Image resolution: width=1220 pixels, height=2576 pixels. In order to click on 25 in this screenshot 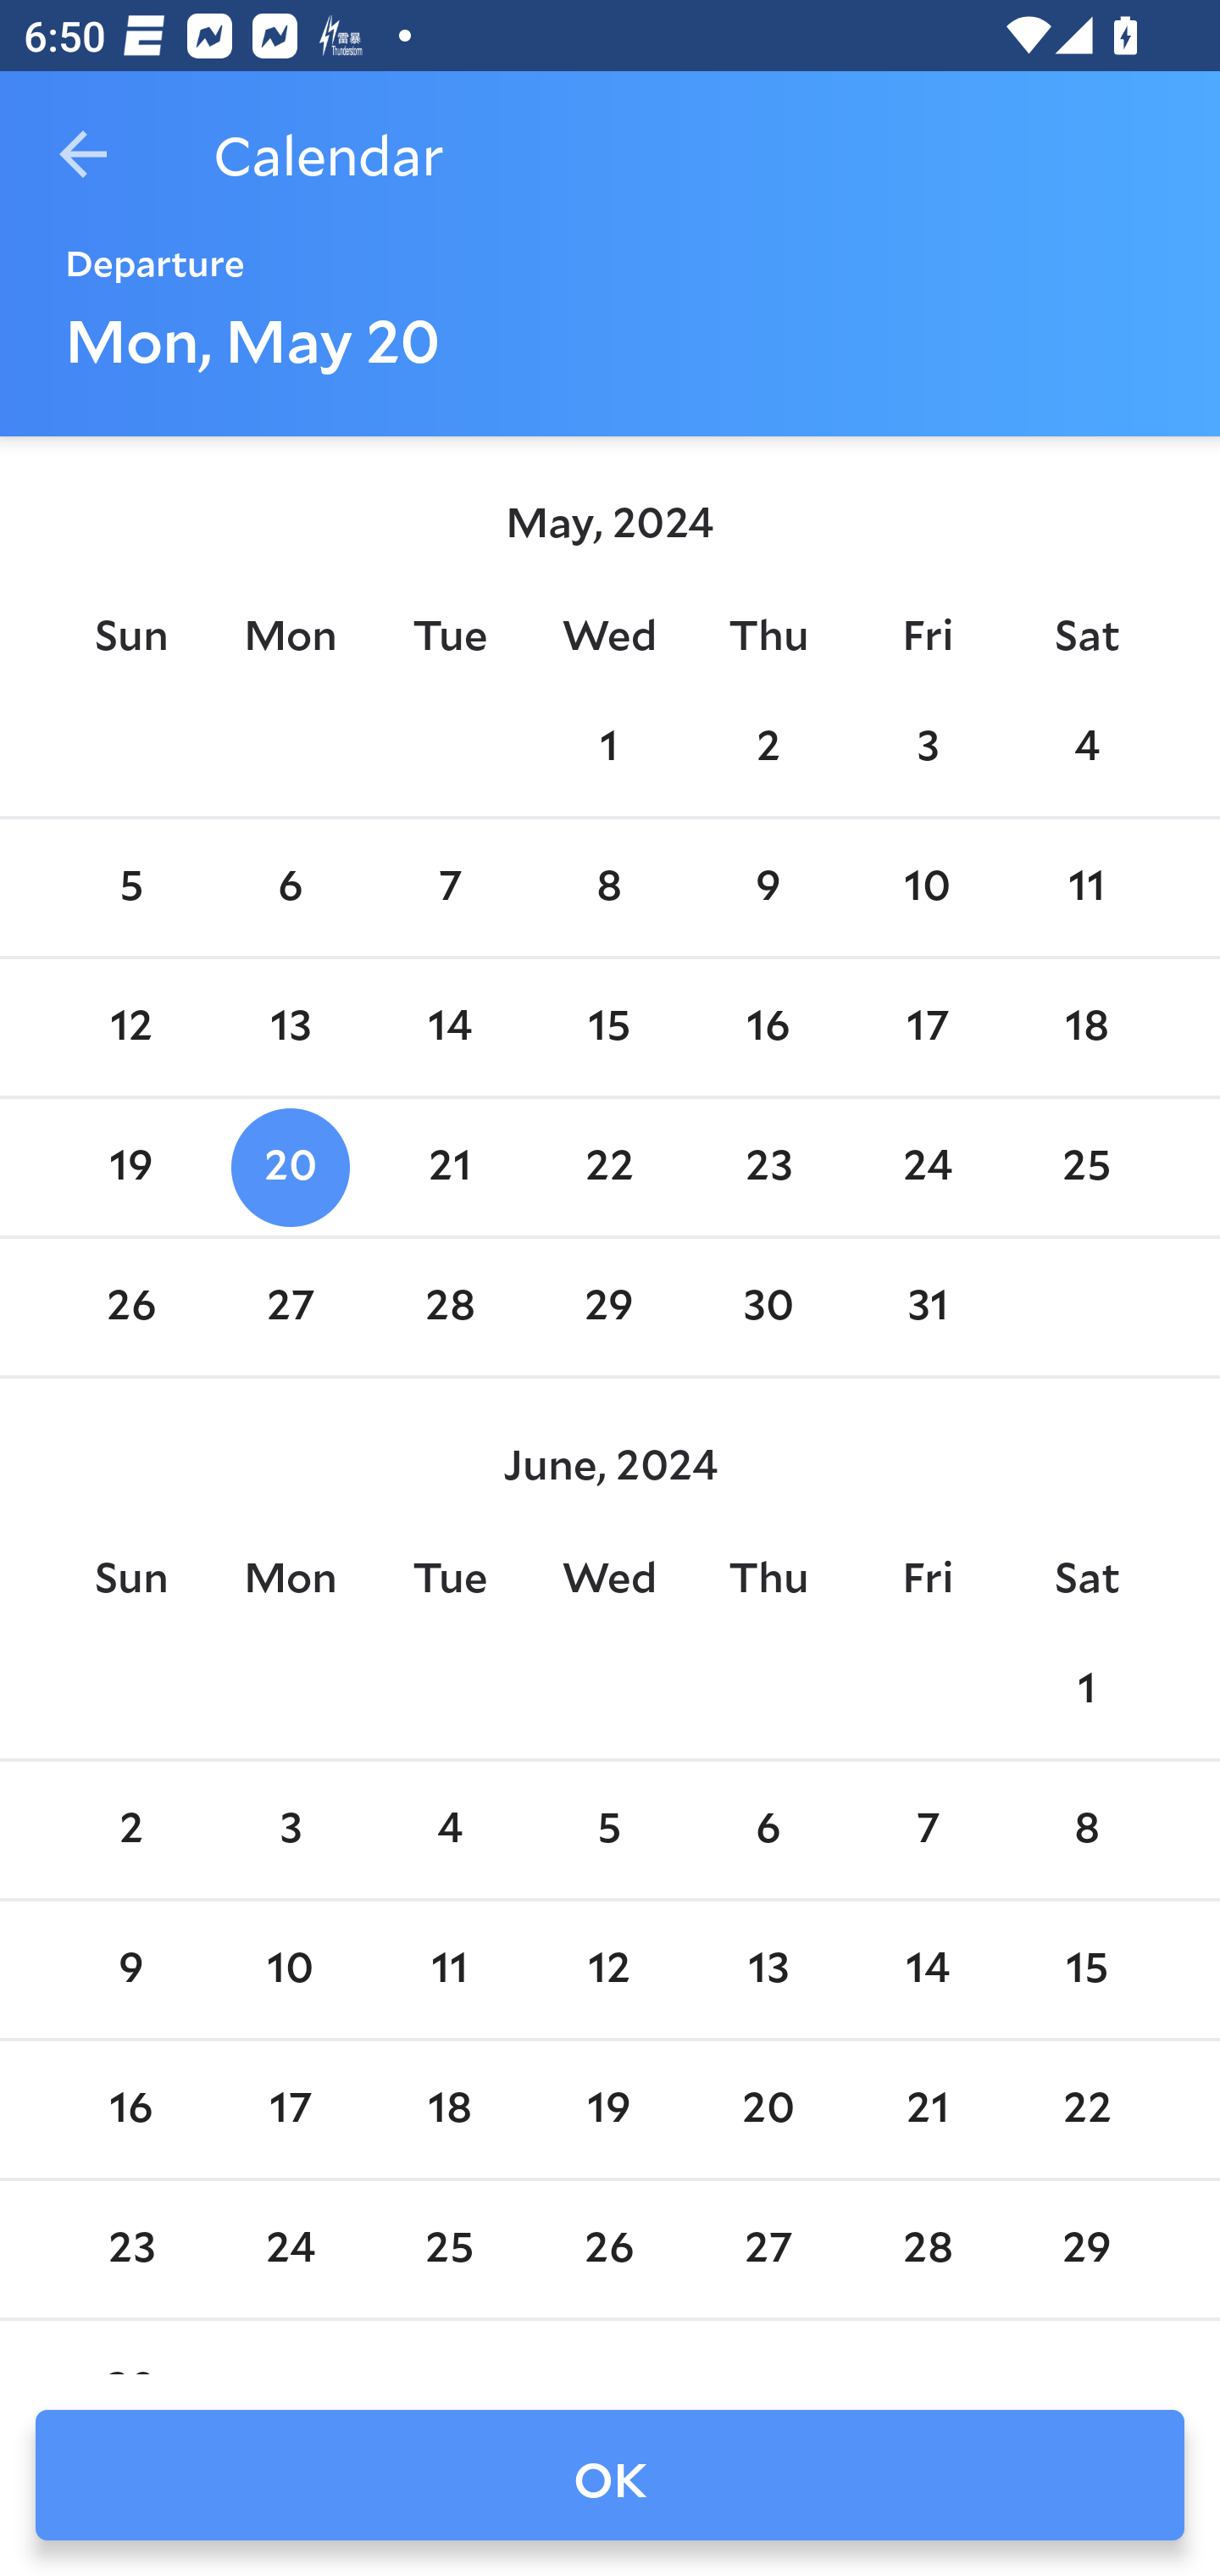, I will do `click(1086, 1167)`.